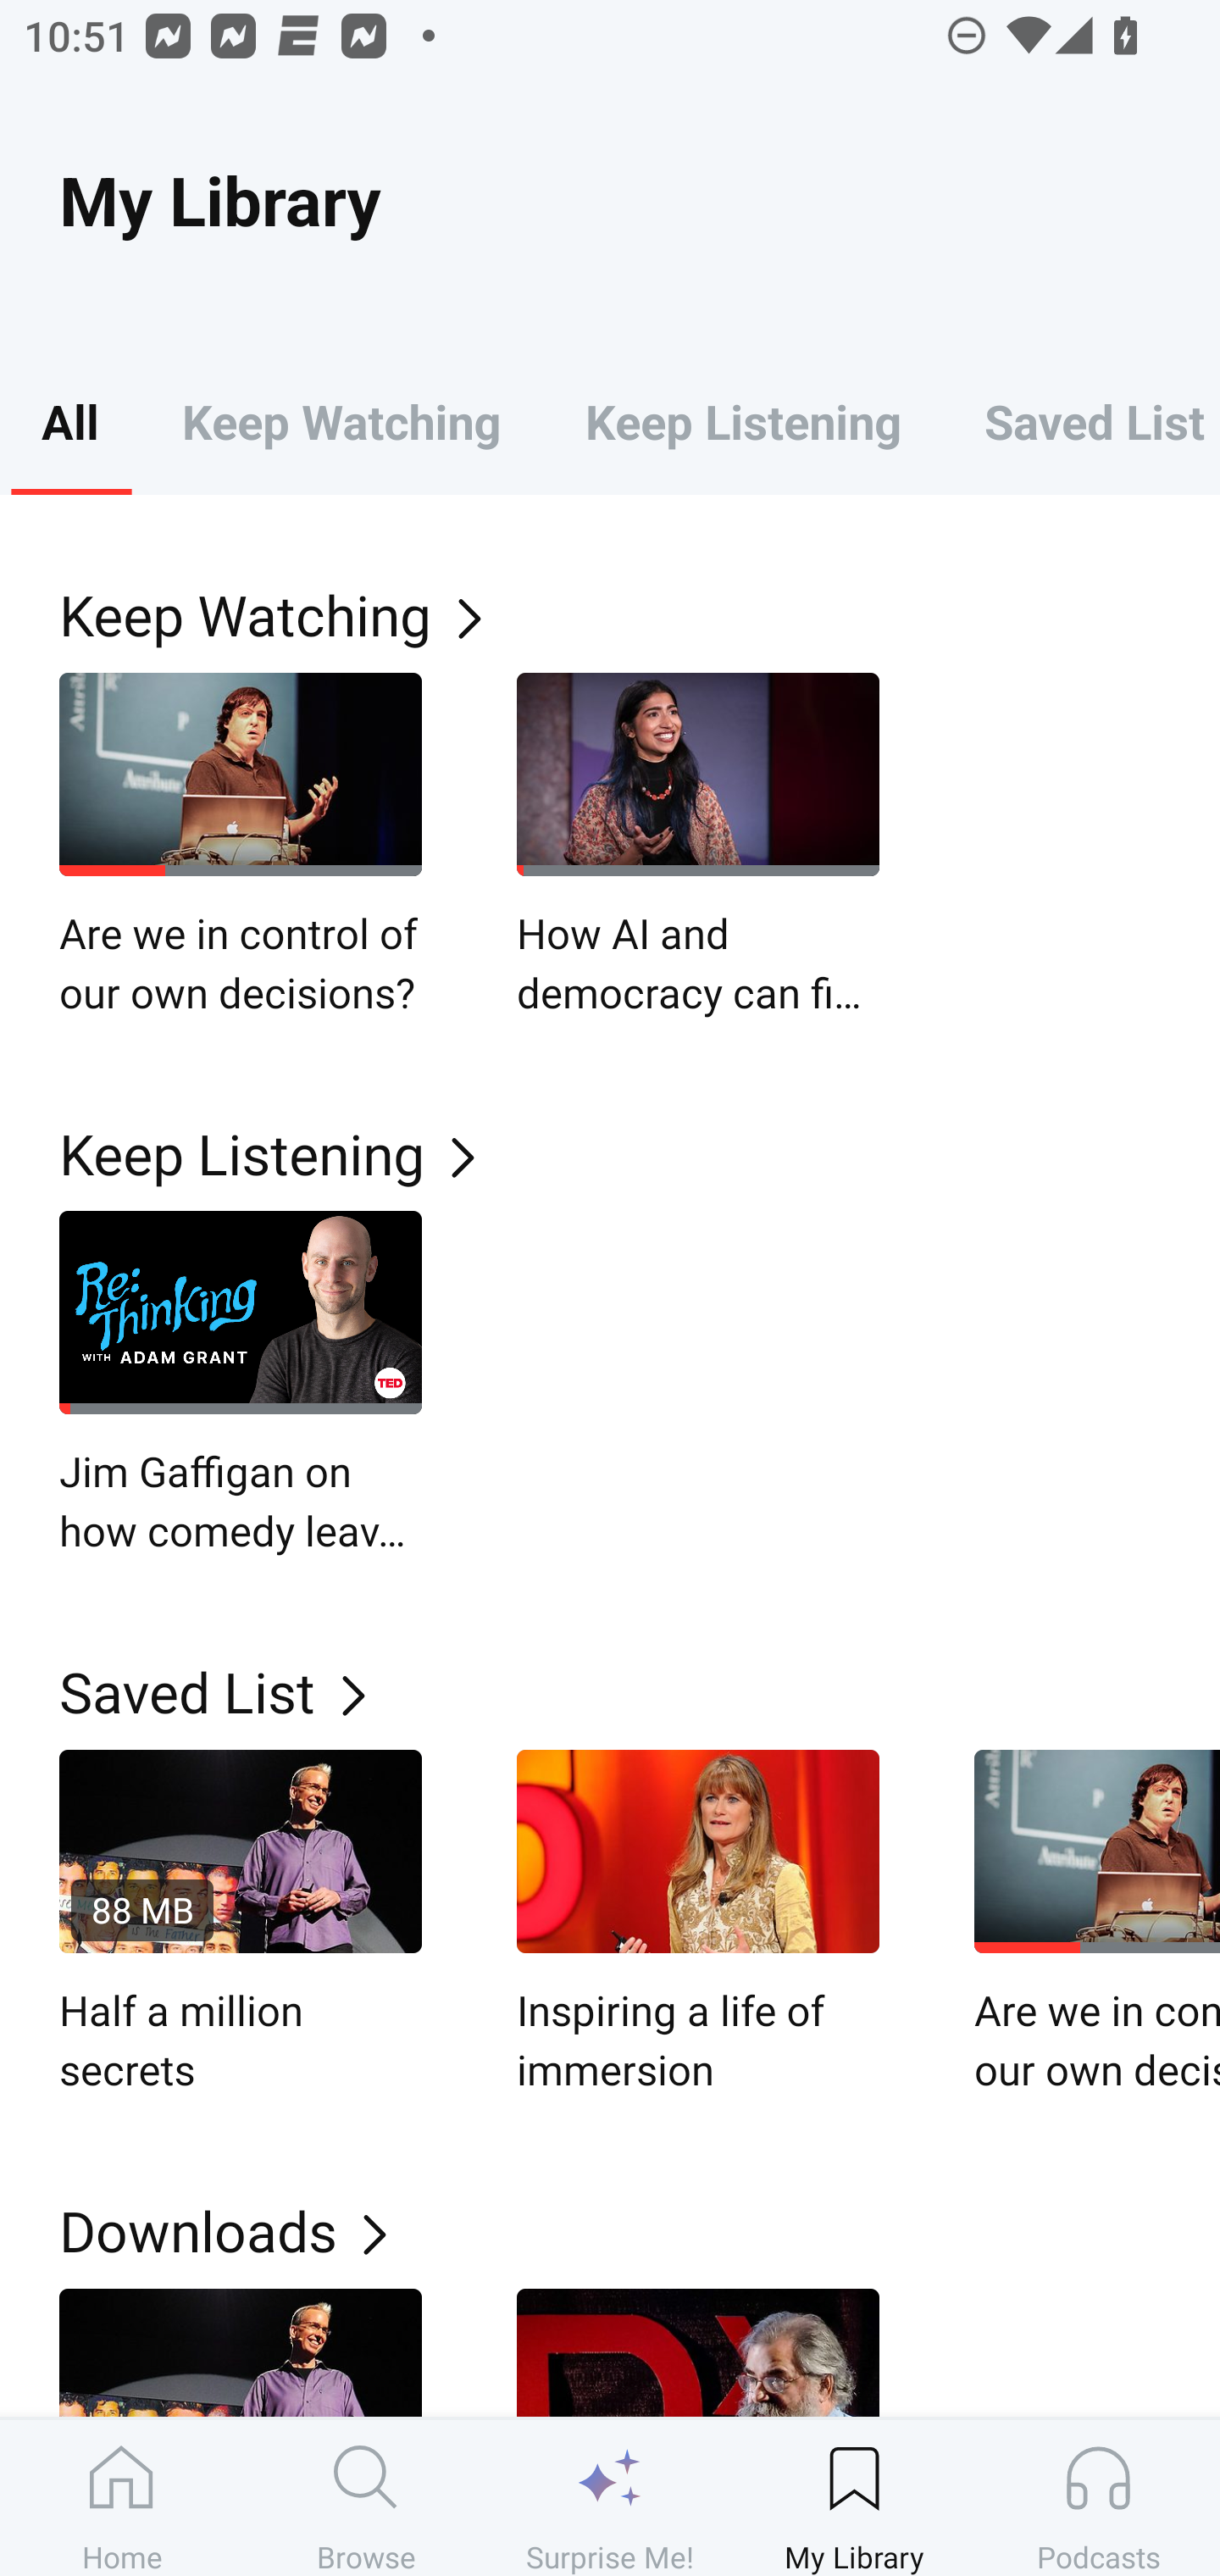 Image resolution: width=1220 pixels, height=2576 pixels. Describe the element at coordinates (1081, 420) in the screenshot. I see `Saved List` at that location.